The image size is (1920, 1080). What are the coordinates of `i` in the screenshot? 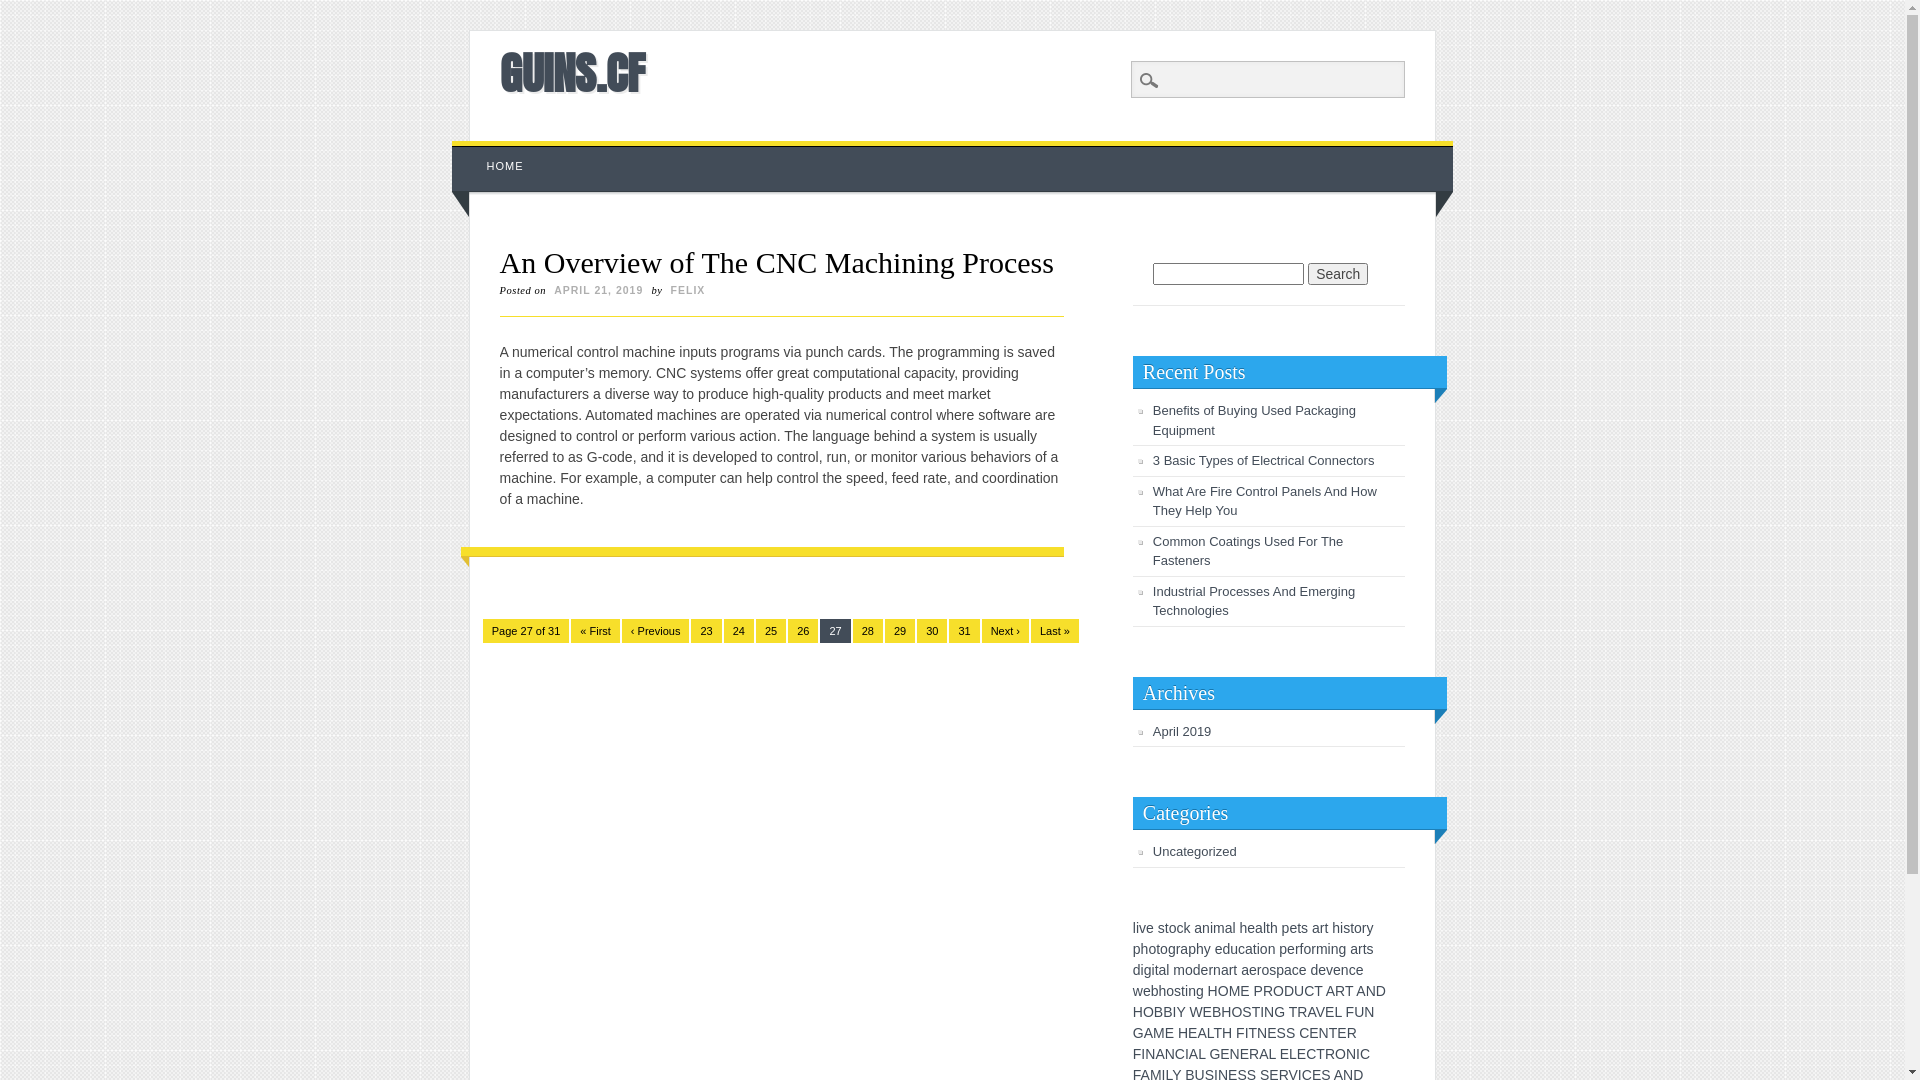 It's located at (1342, 928).